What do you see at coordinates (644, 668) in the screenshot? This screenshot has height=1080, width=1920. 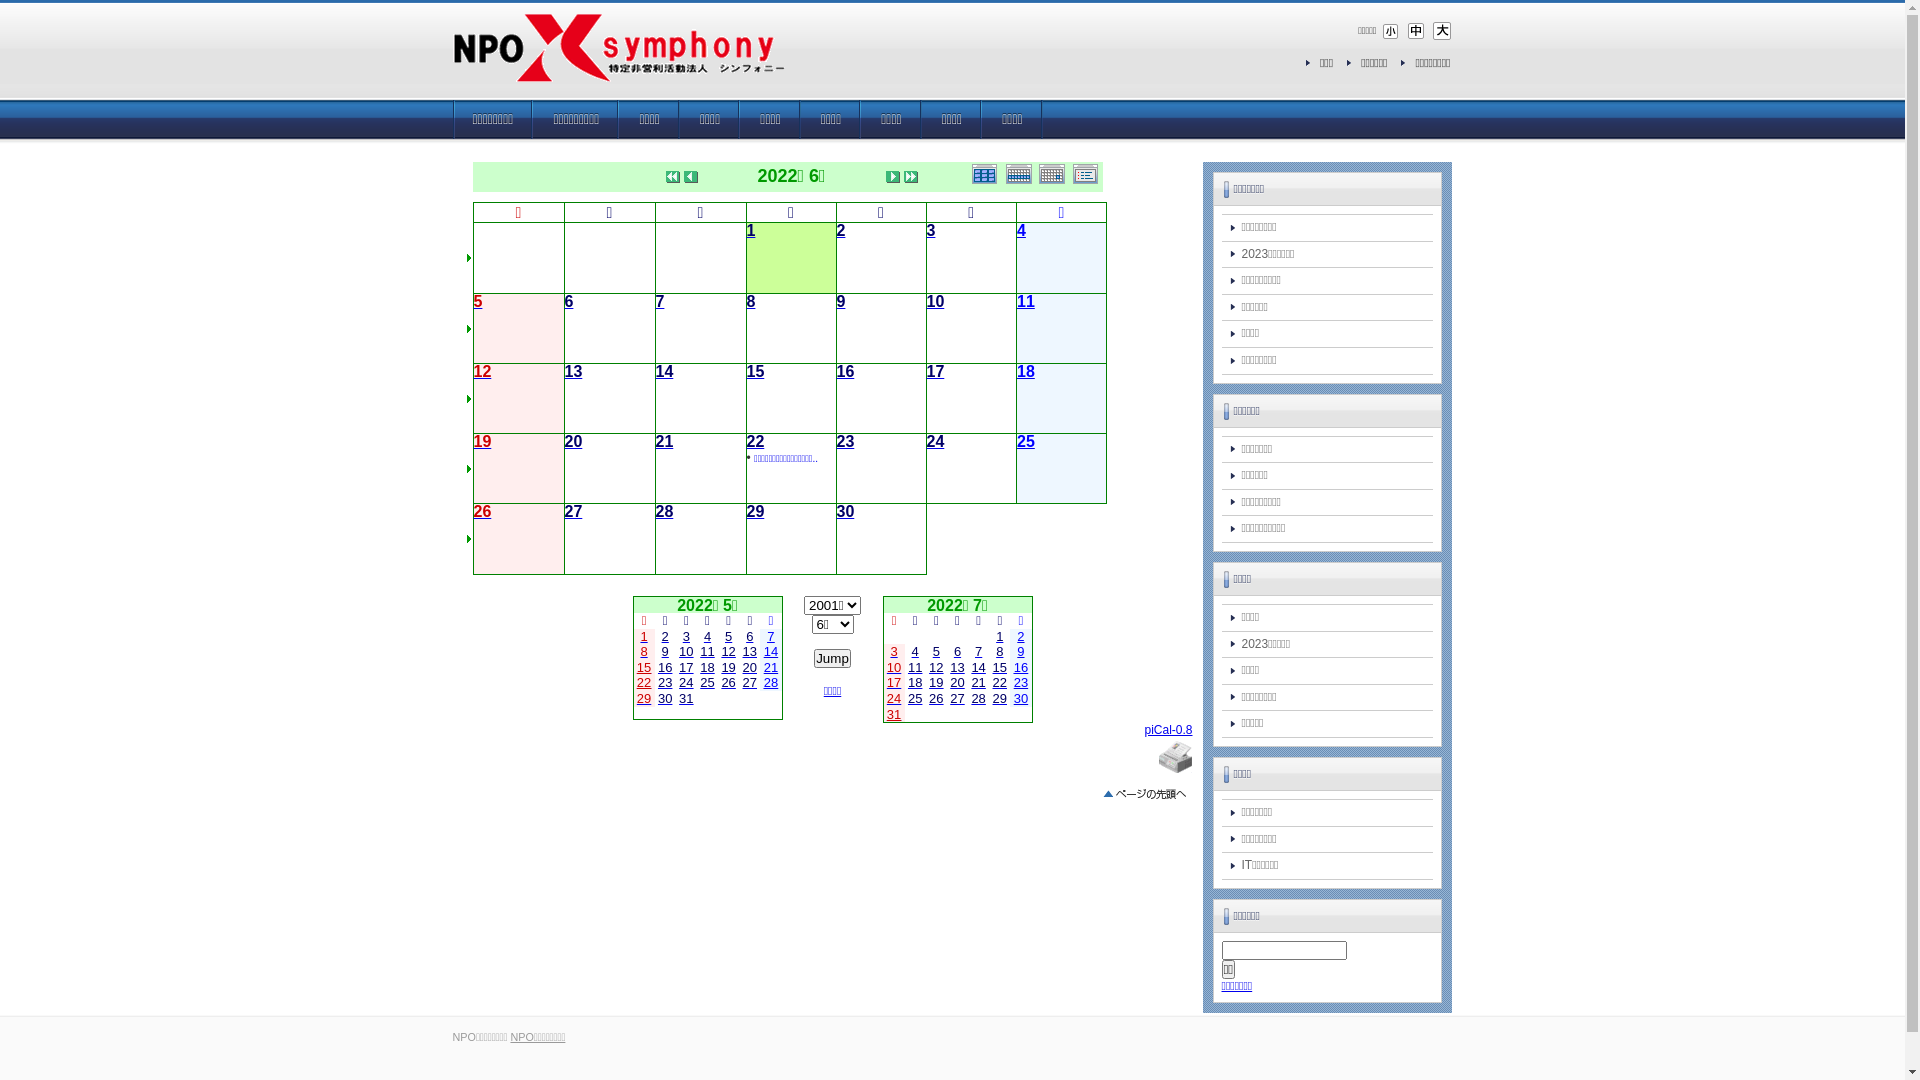 I see `15` at bounding box center [644, 668].